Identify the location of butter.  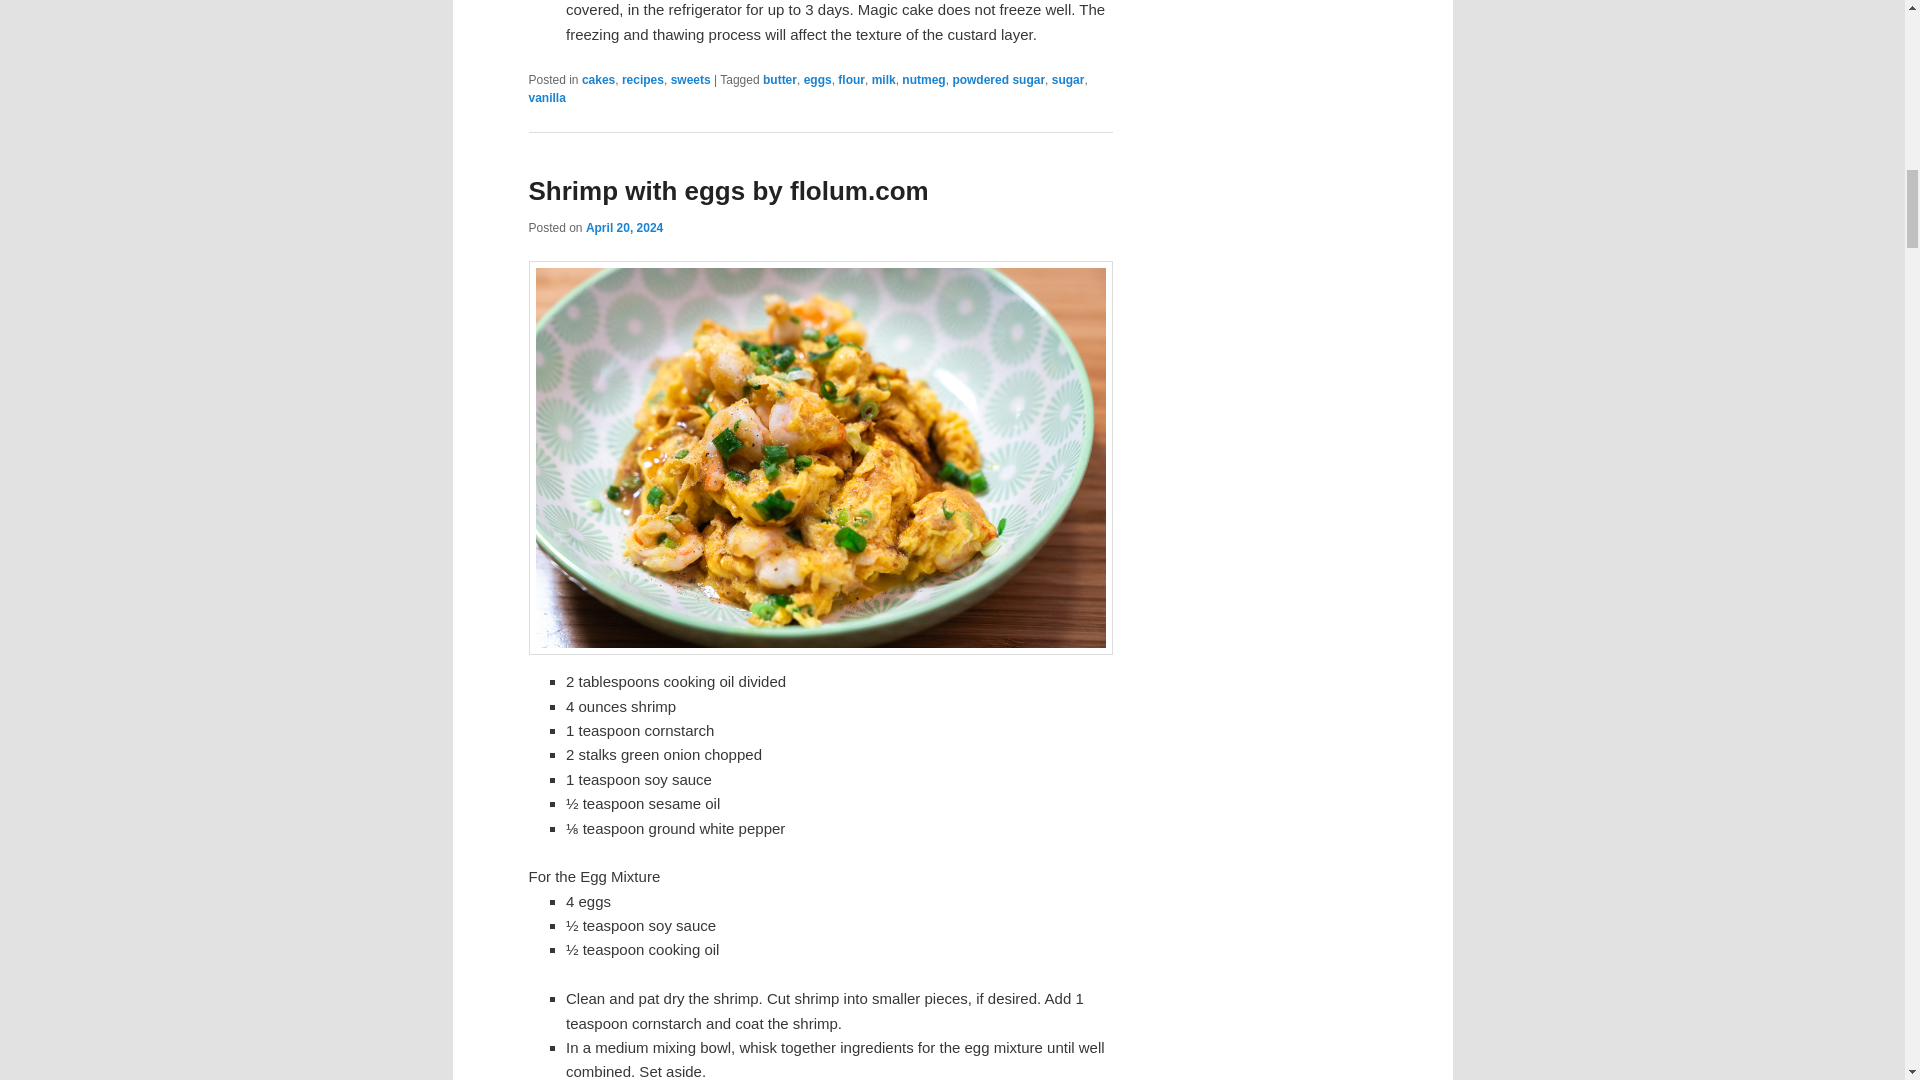
(779, 80).